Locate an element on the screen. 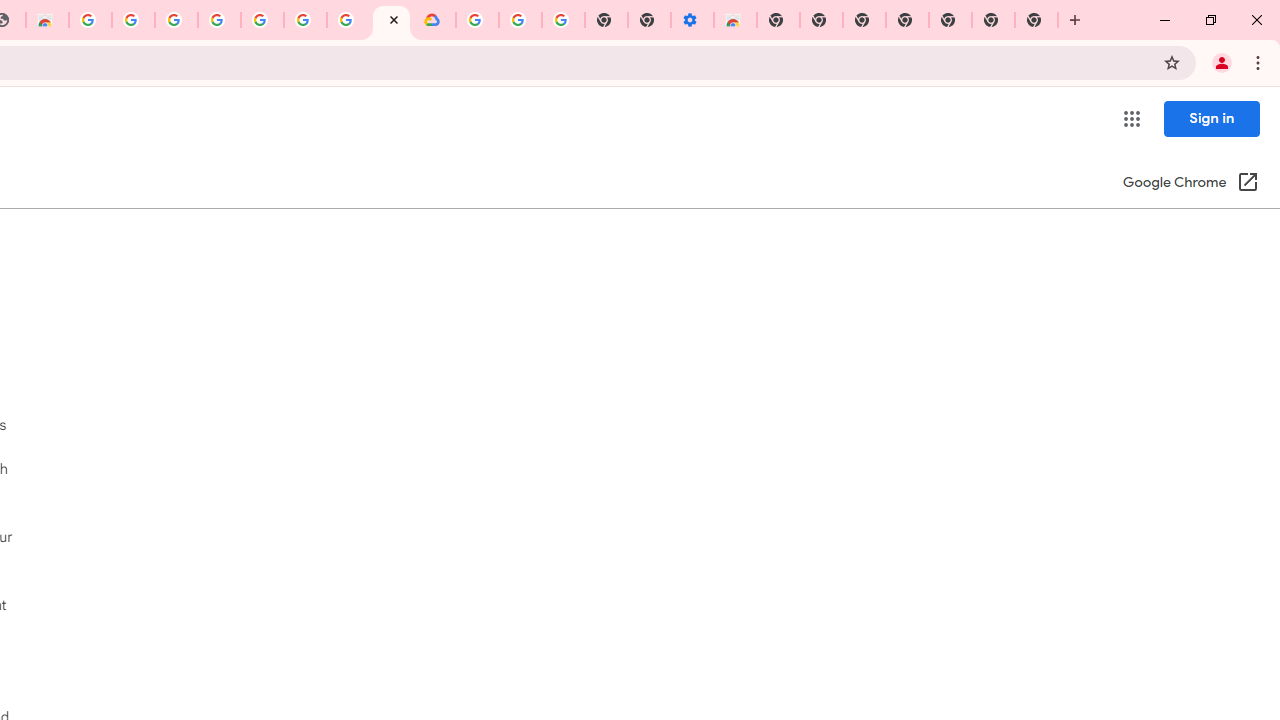 The image size is (1280, 720). Chrome Web Store - Household is located at coordinates (47, 20).